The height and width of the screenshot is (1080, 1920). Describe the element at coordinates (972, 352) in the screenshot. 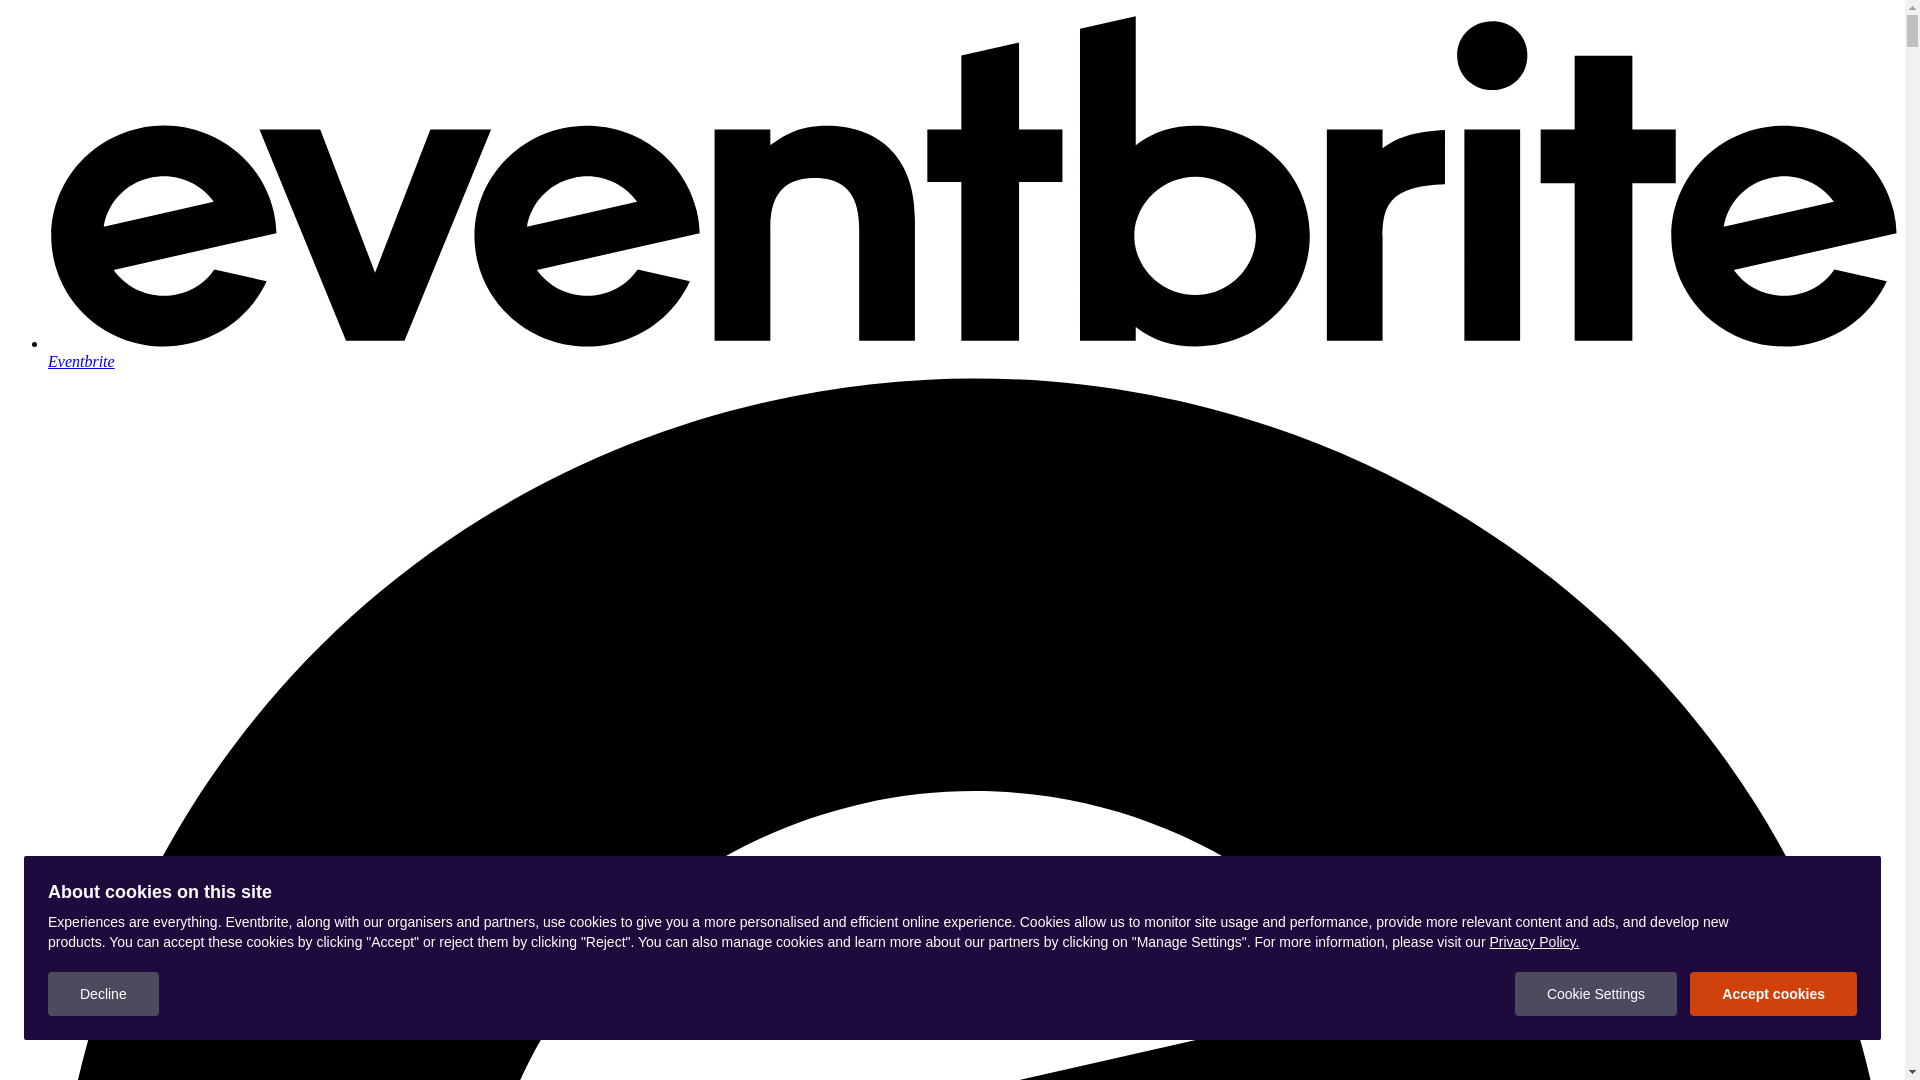

I see `Eventbrite` at that location.